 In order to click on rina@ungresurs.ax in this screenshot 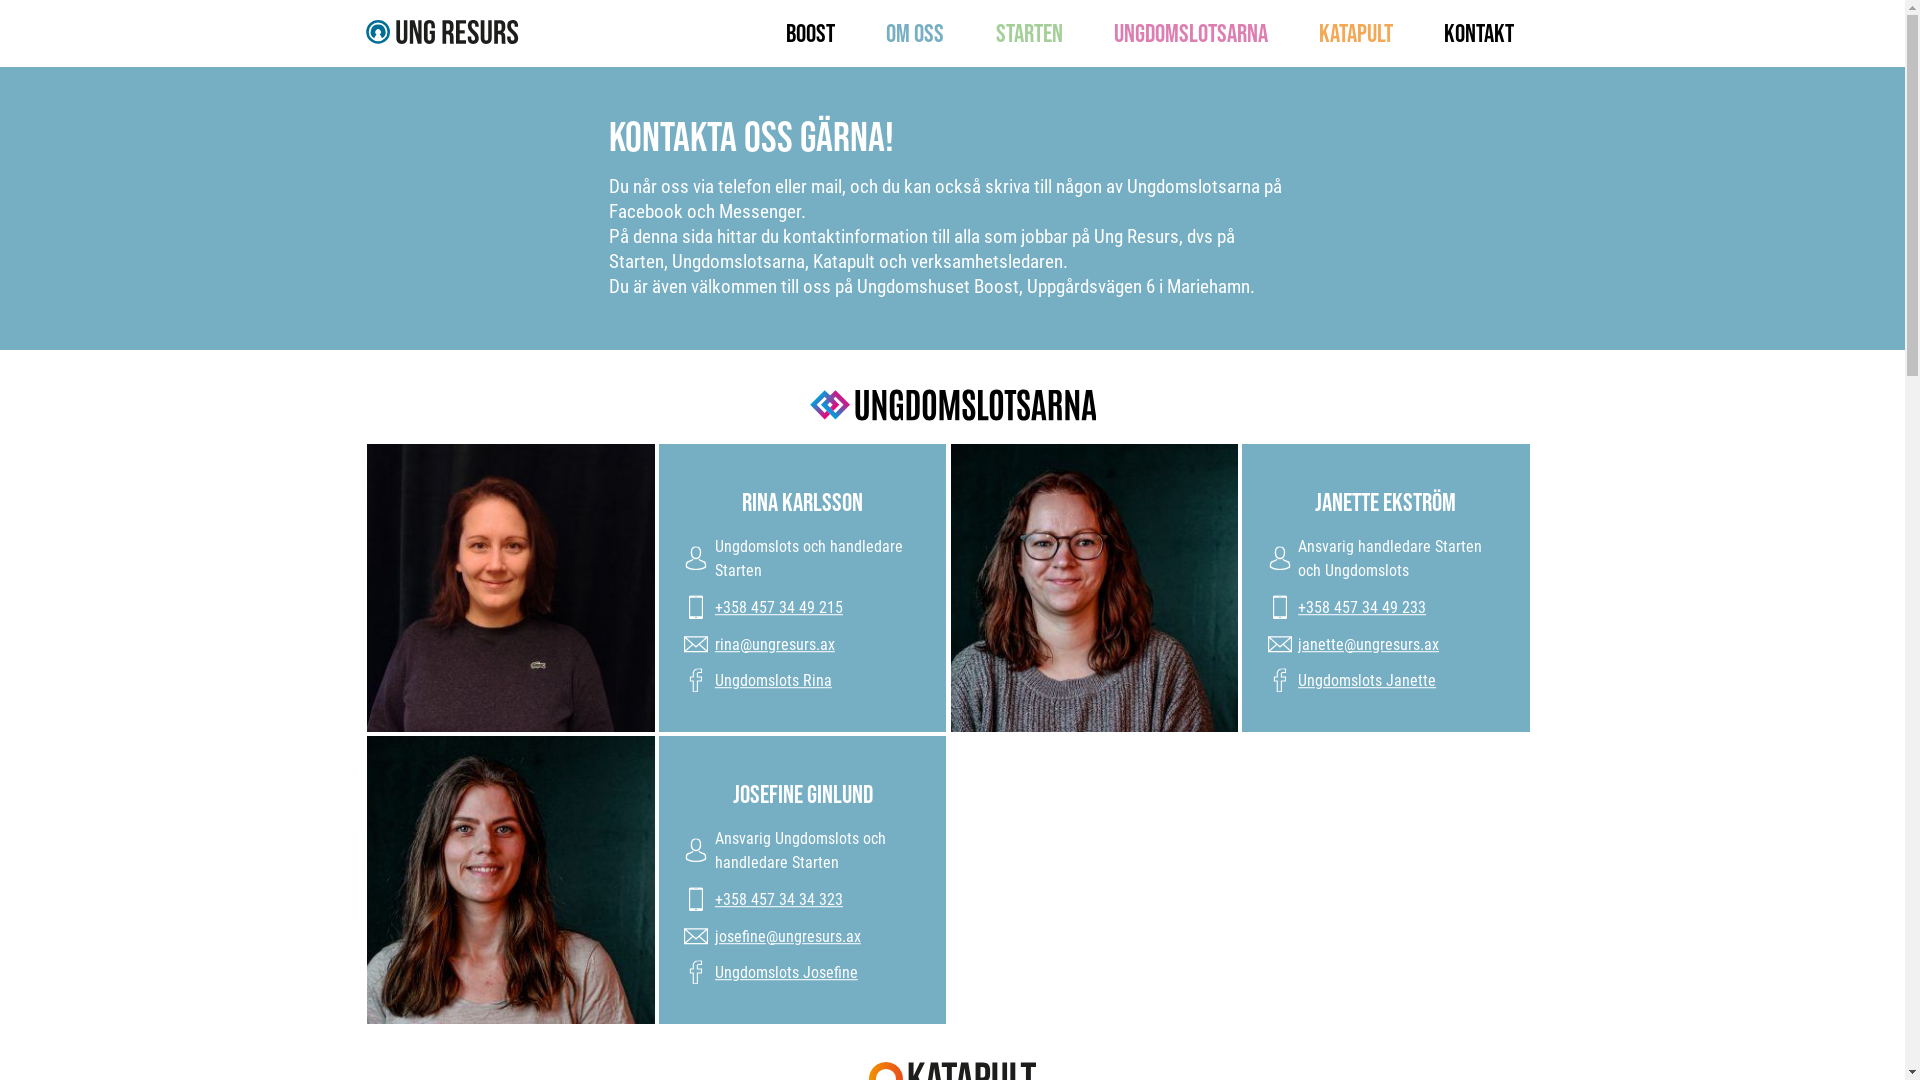, I will do `click(759, 644)`.